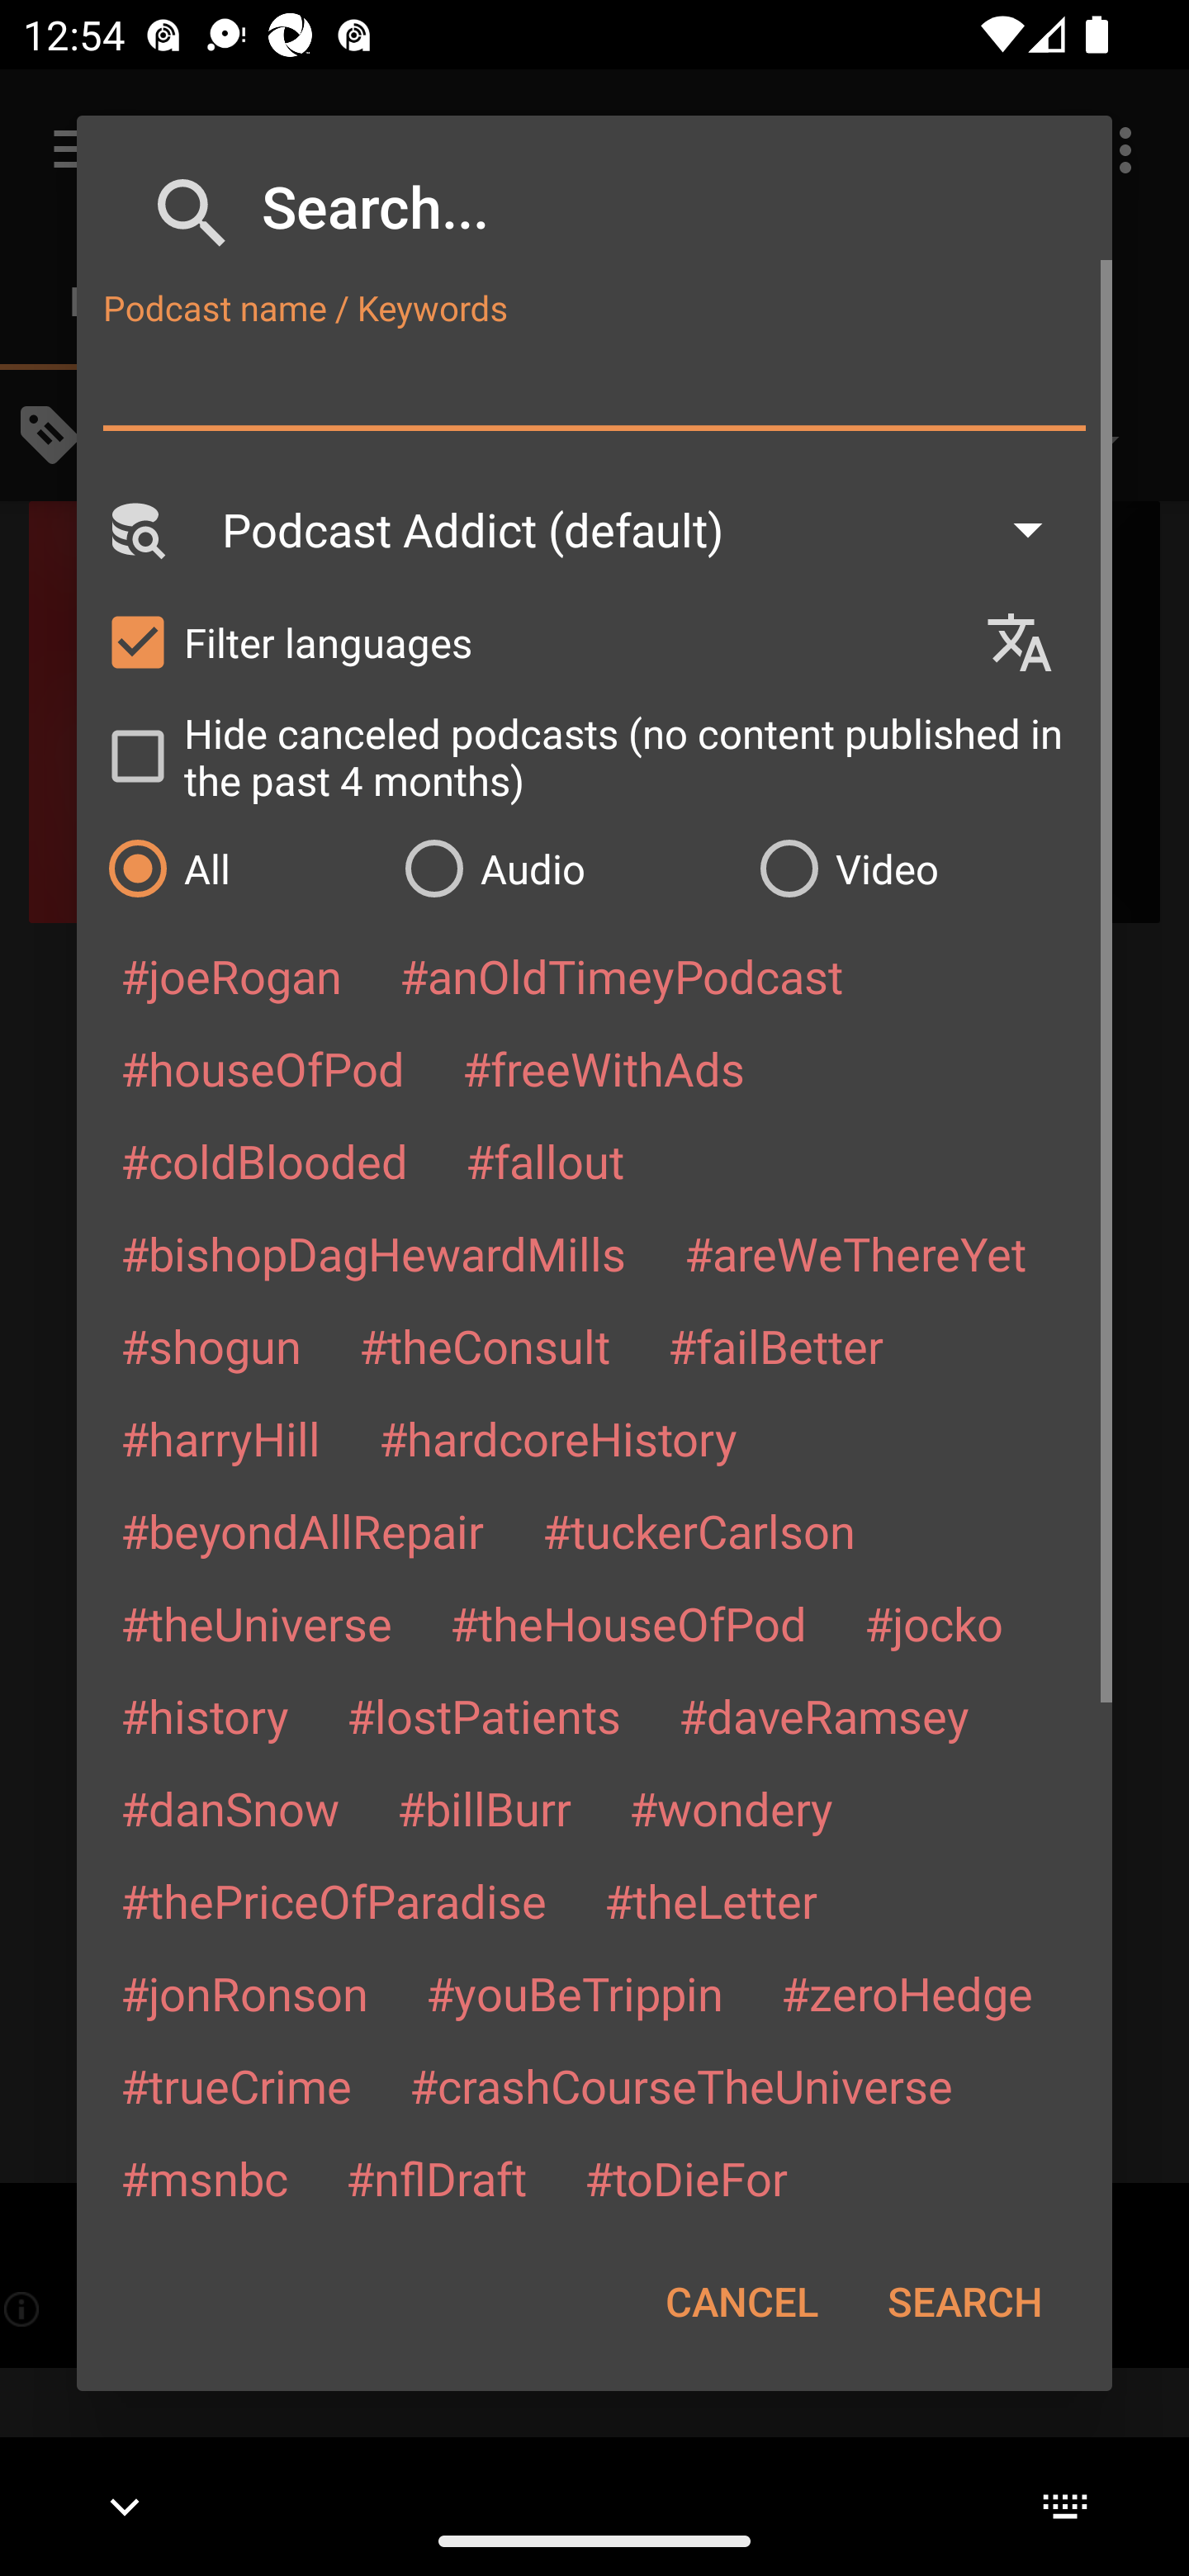  I want to click on #freeWithAds, so click(604, 1068).